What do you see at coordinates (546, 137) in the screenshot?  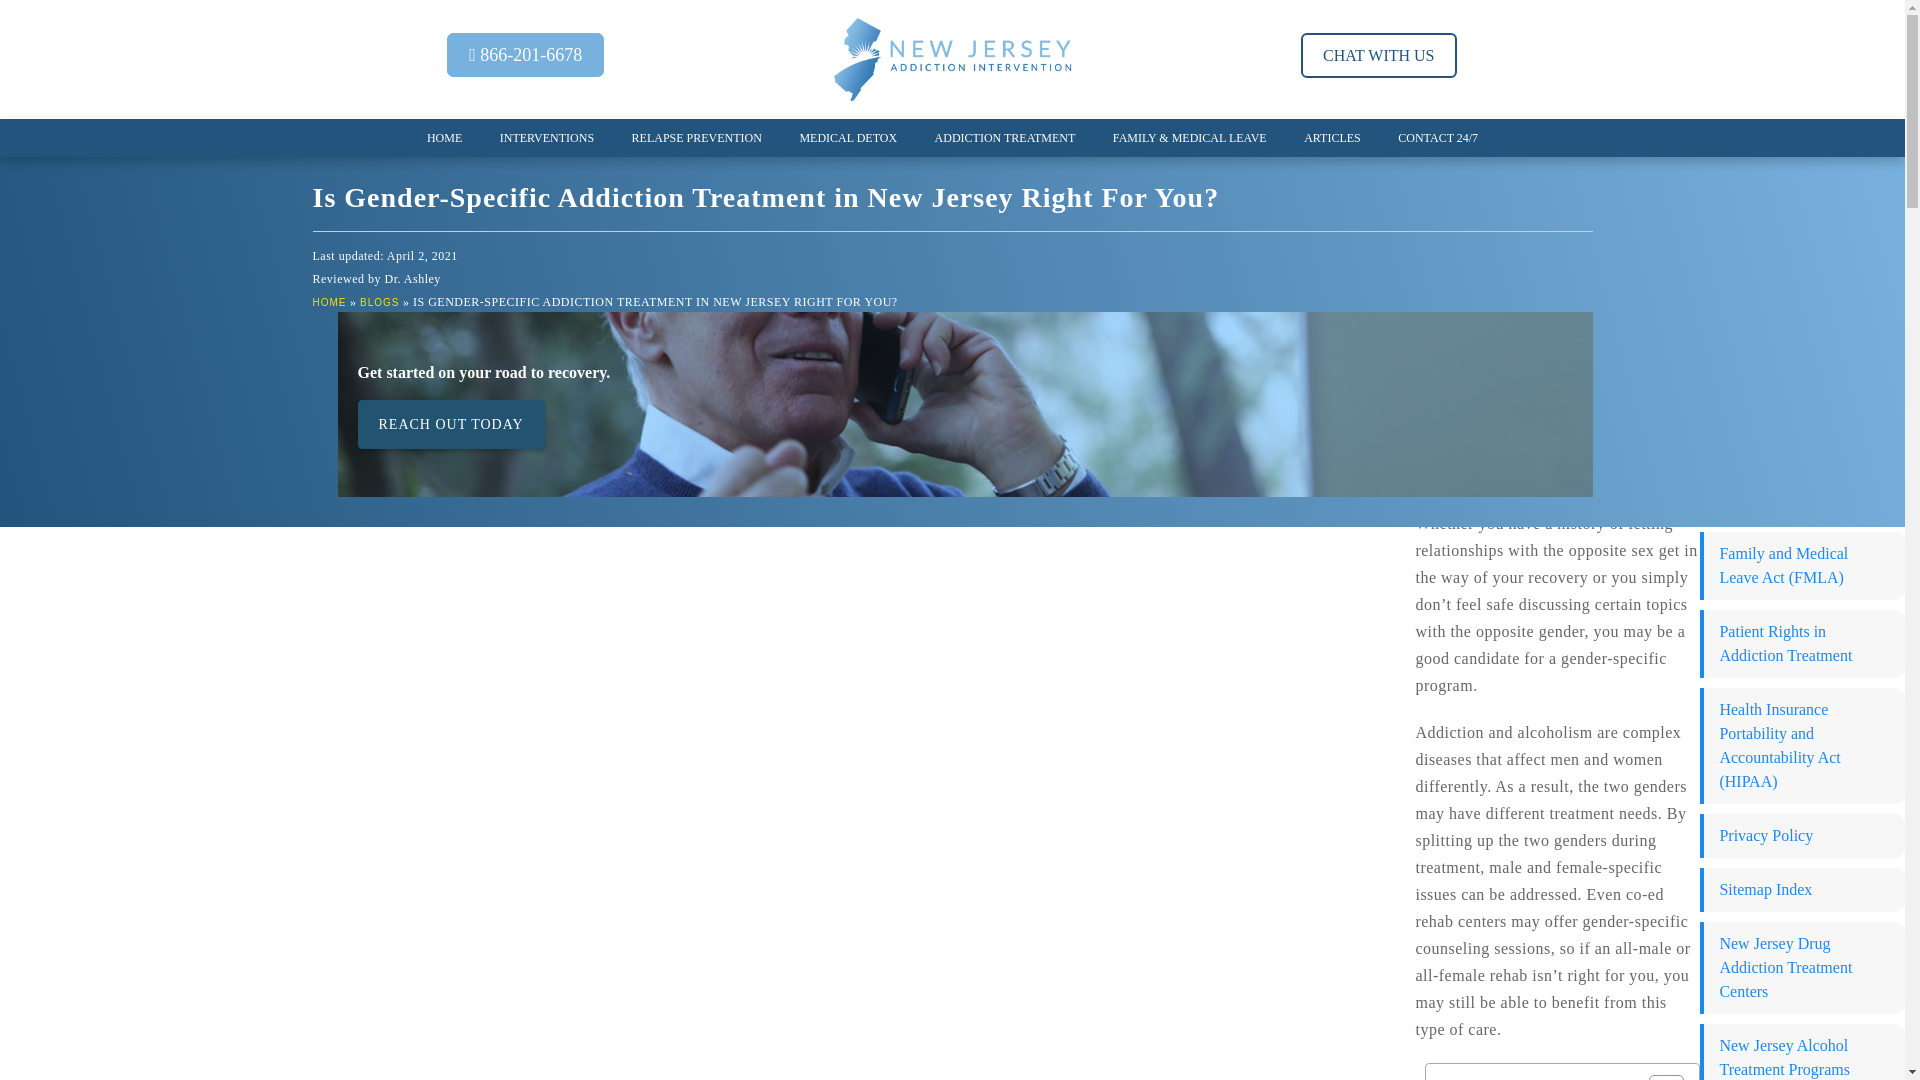 I see `INTERVENTIONS` at bounding box center [546, 137].